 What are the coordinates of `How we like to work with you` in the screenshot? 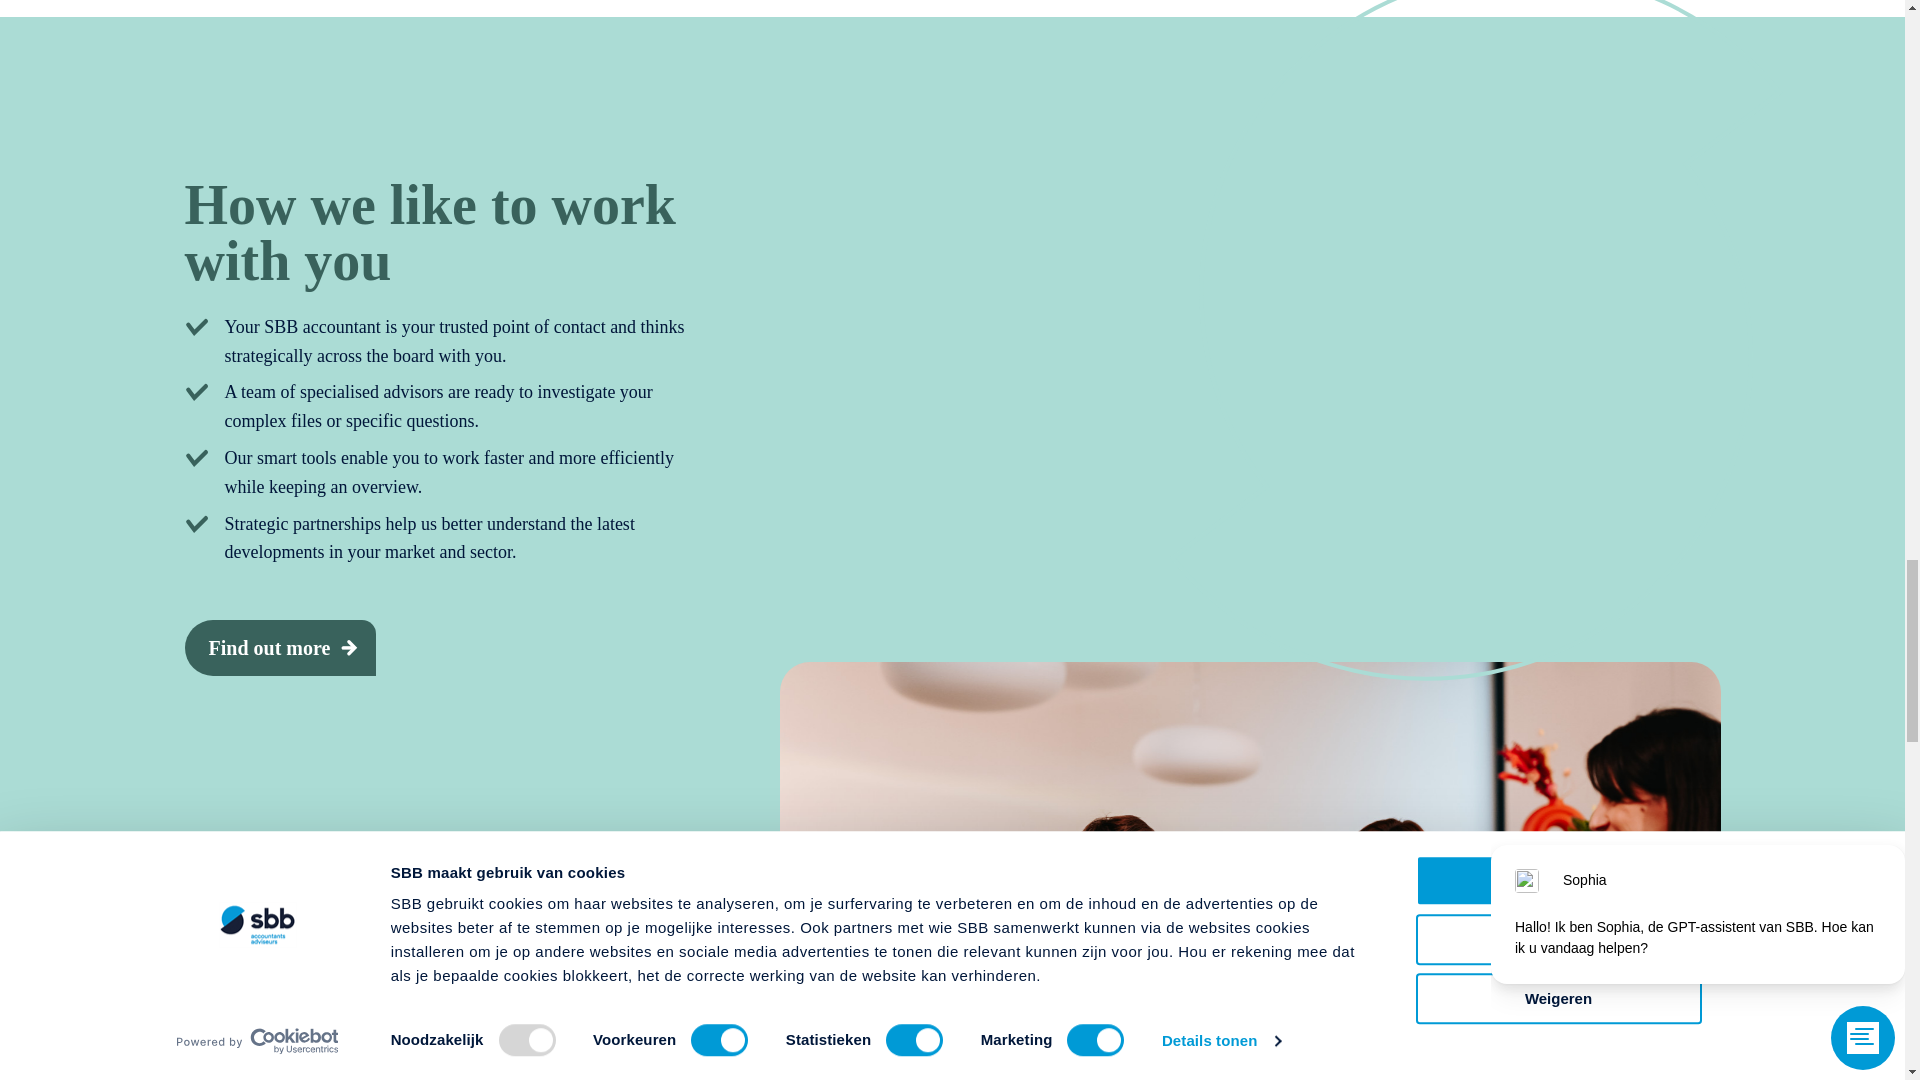 It's located at (280, 648).